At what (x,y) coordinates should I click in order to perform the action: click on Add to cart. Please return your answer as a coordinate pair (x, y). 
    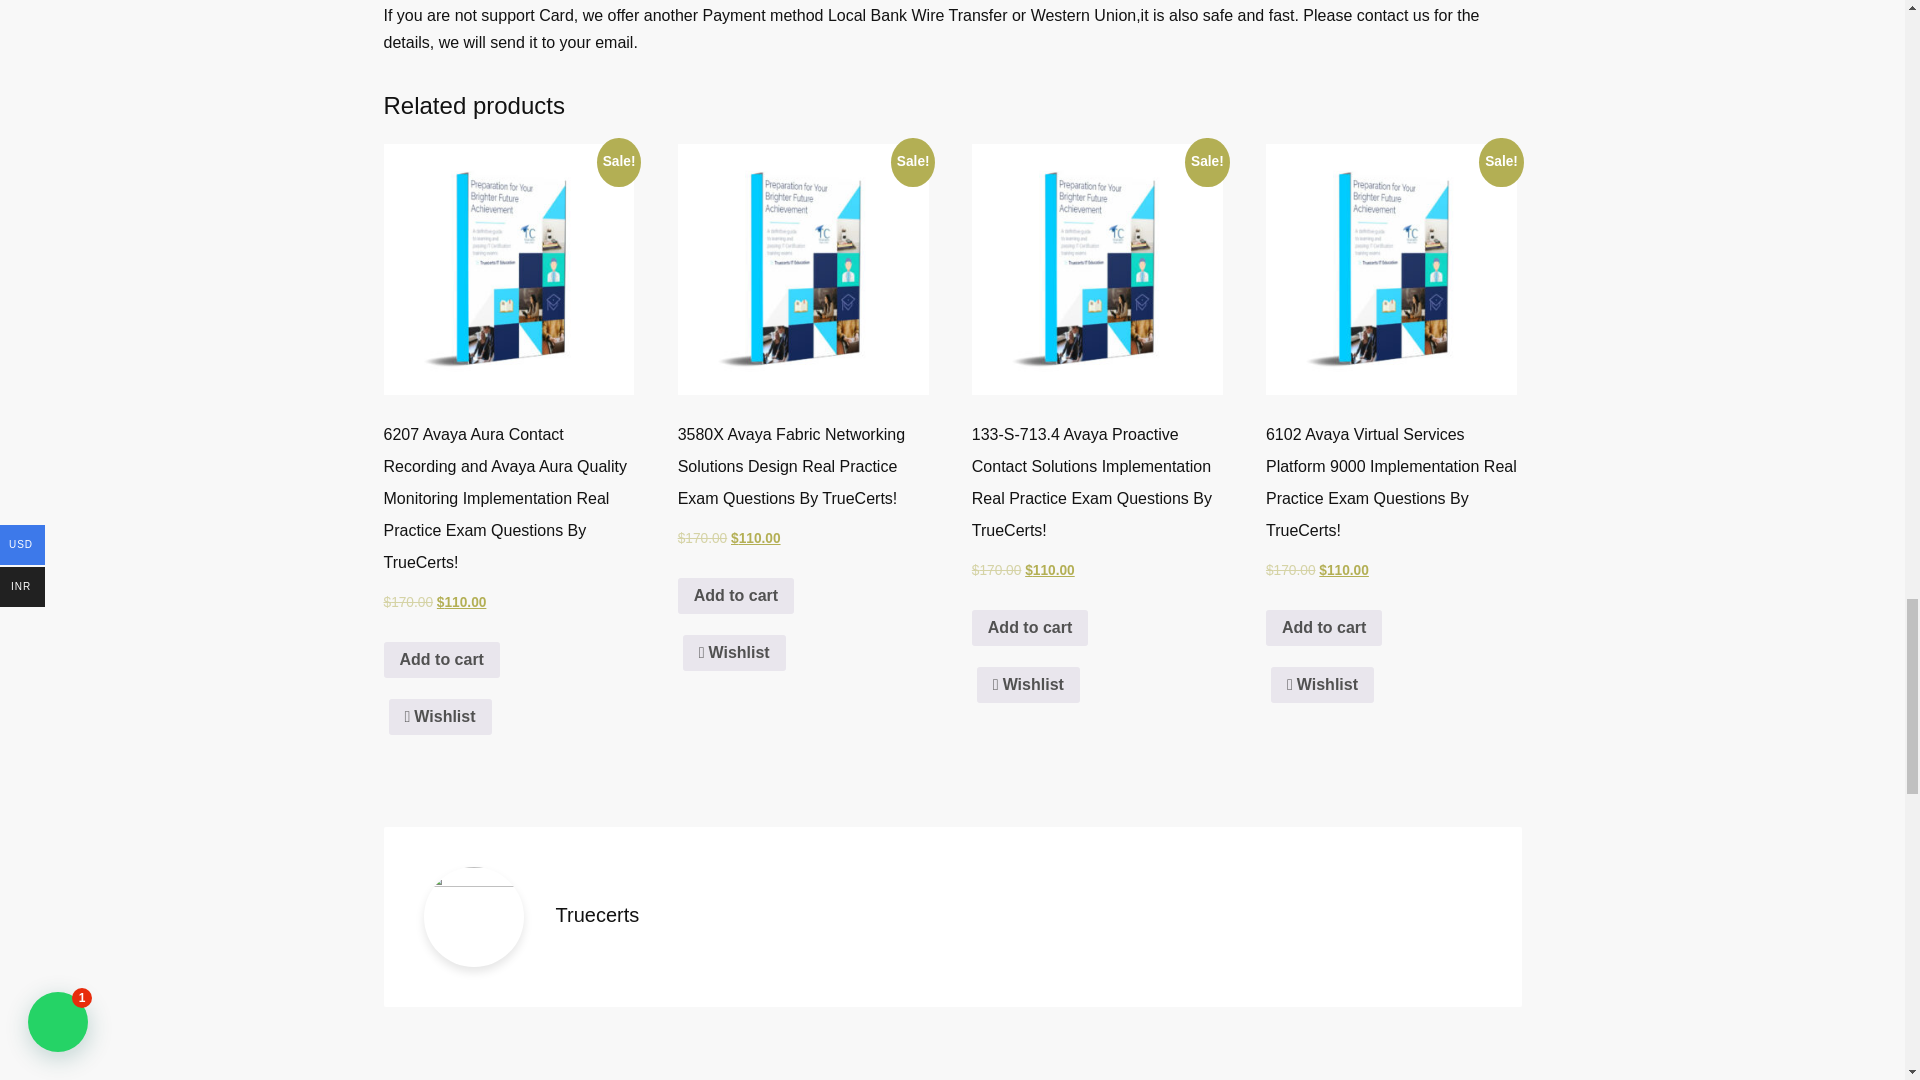
    Looking at the image, I should click on (442, 660).